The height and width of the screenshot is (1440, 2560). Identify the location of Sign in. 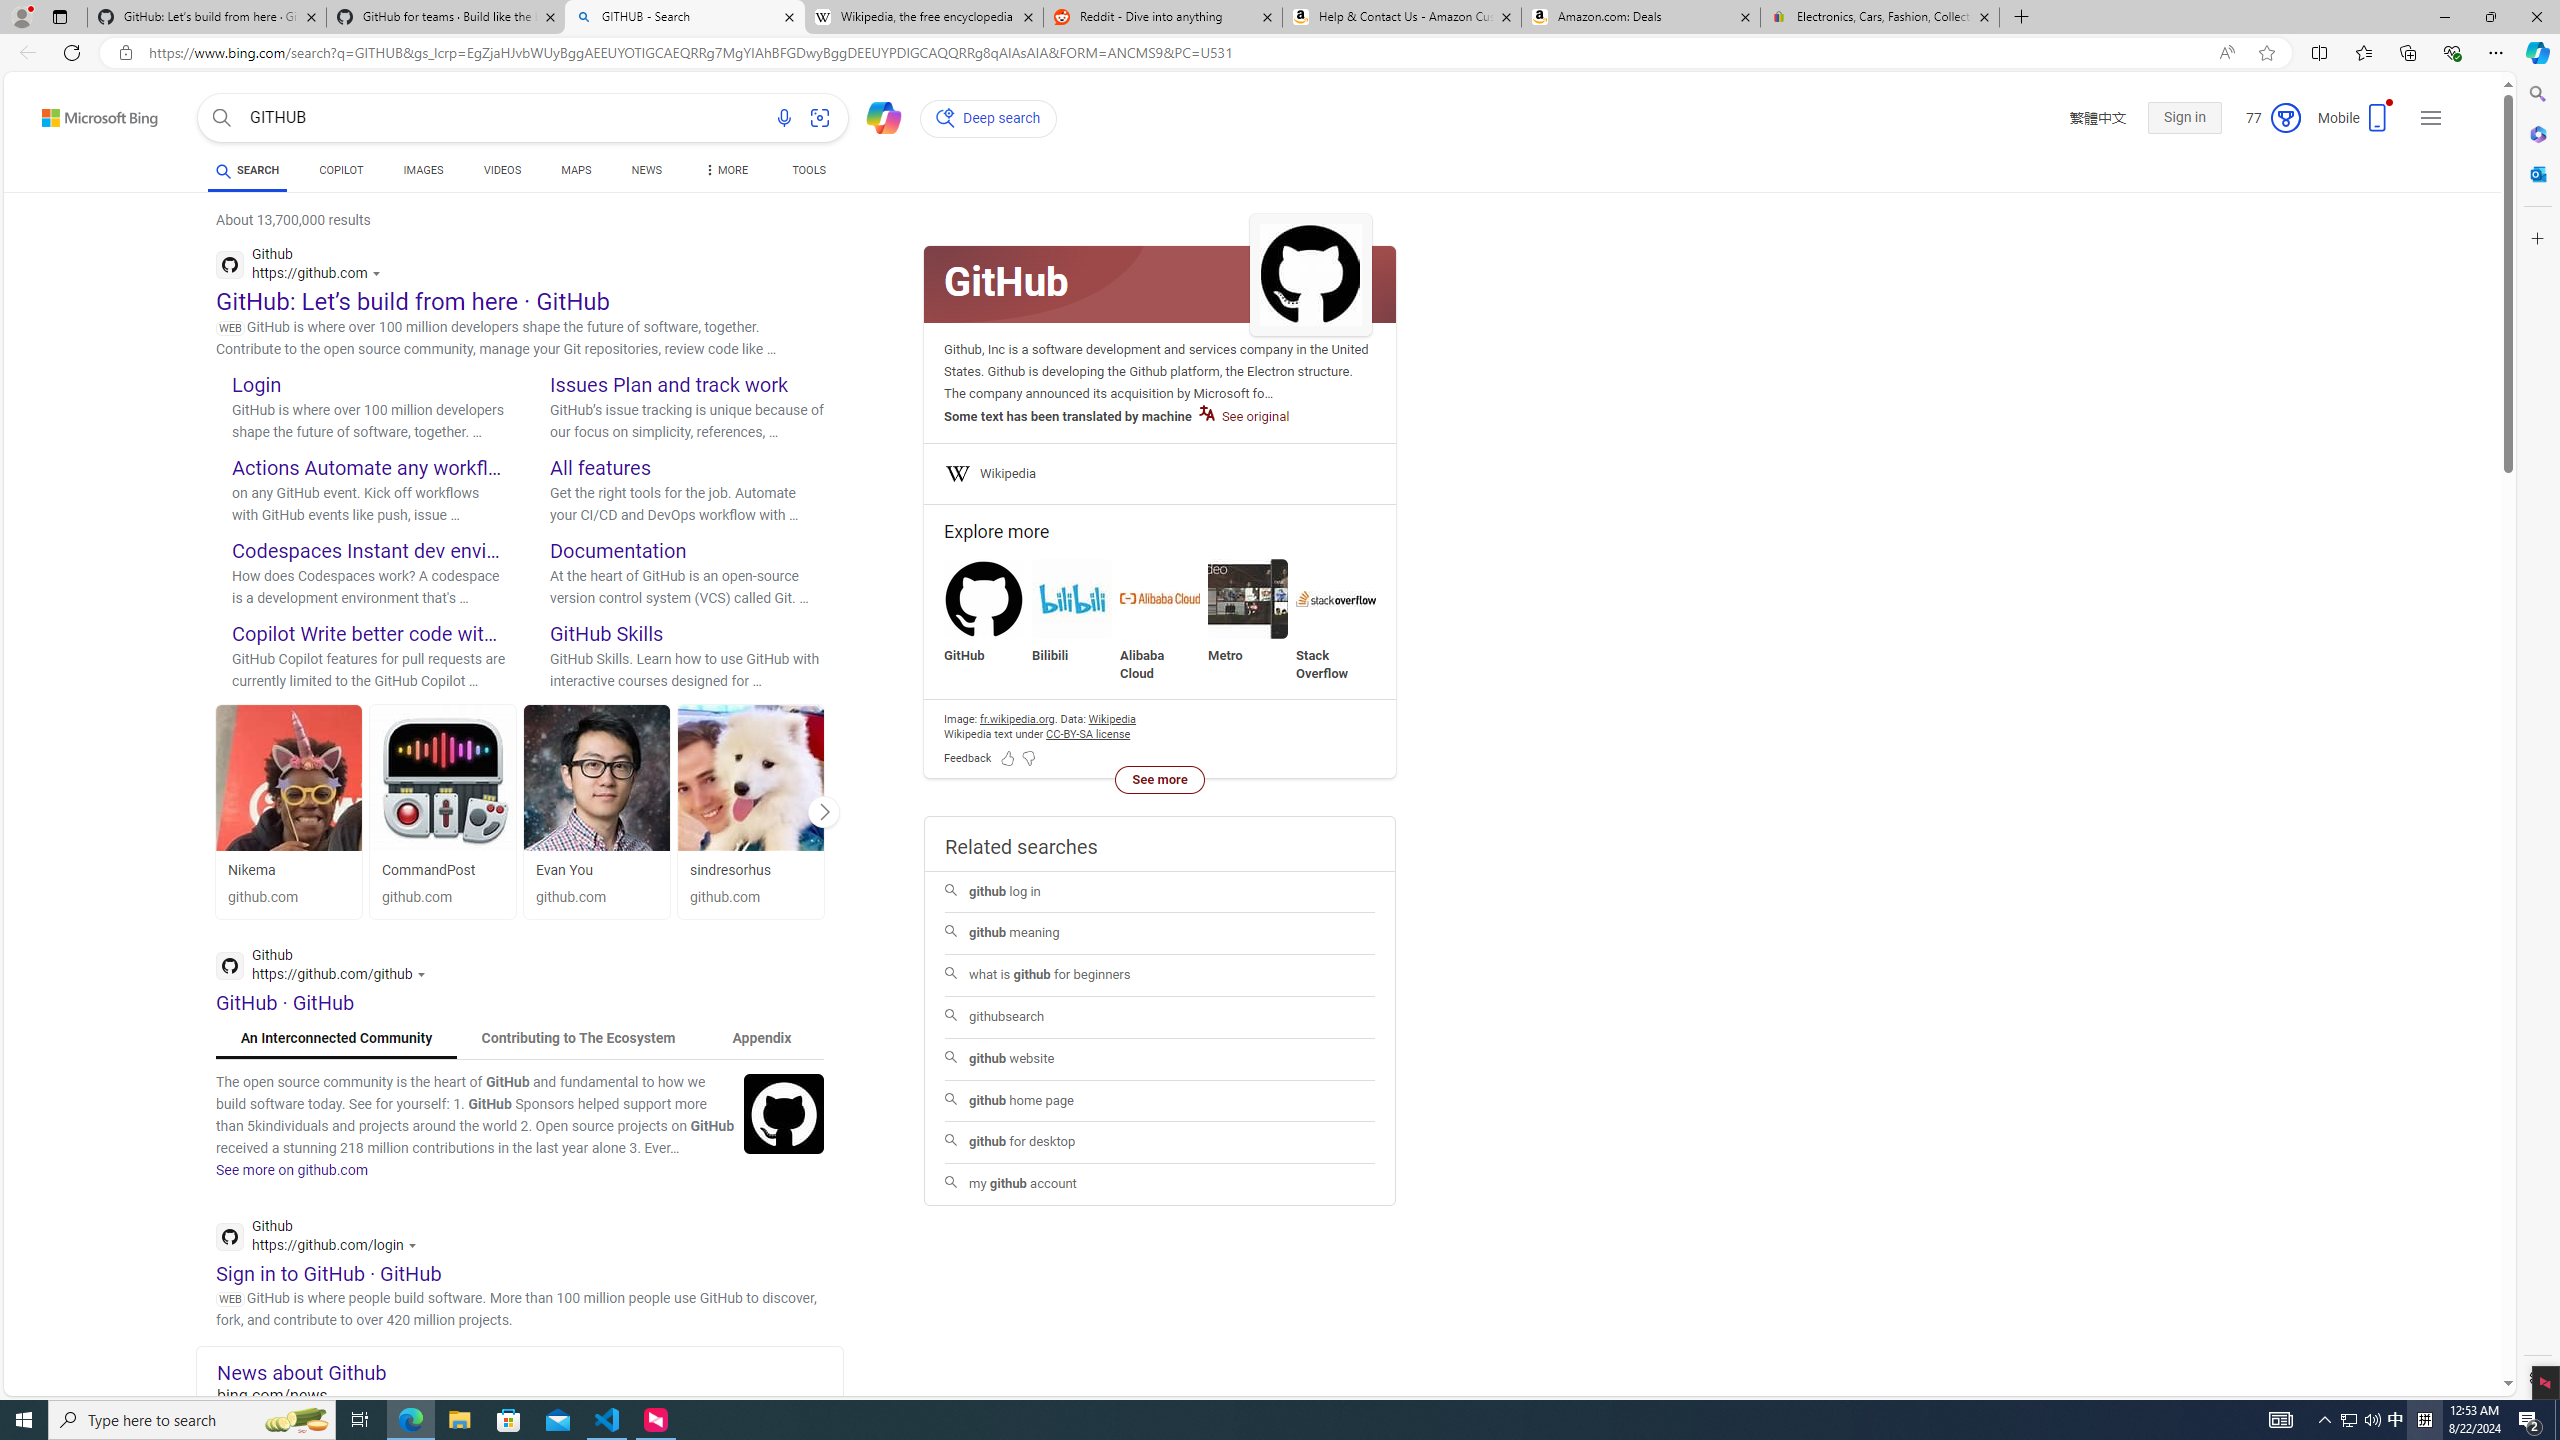
(2184, 118).